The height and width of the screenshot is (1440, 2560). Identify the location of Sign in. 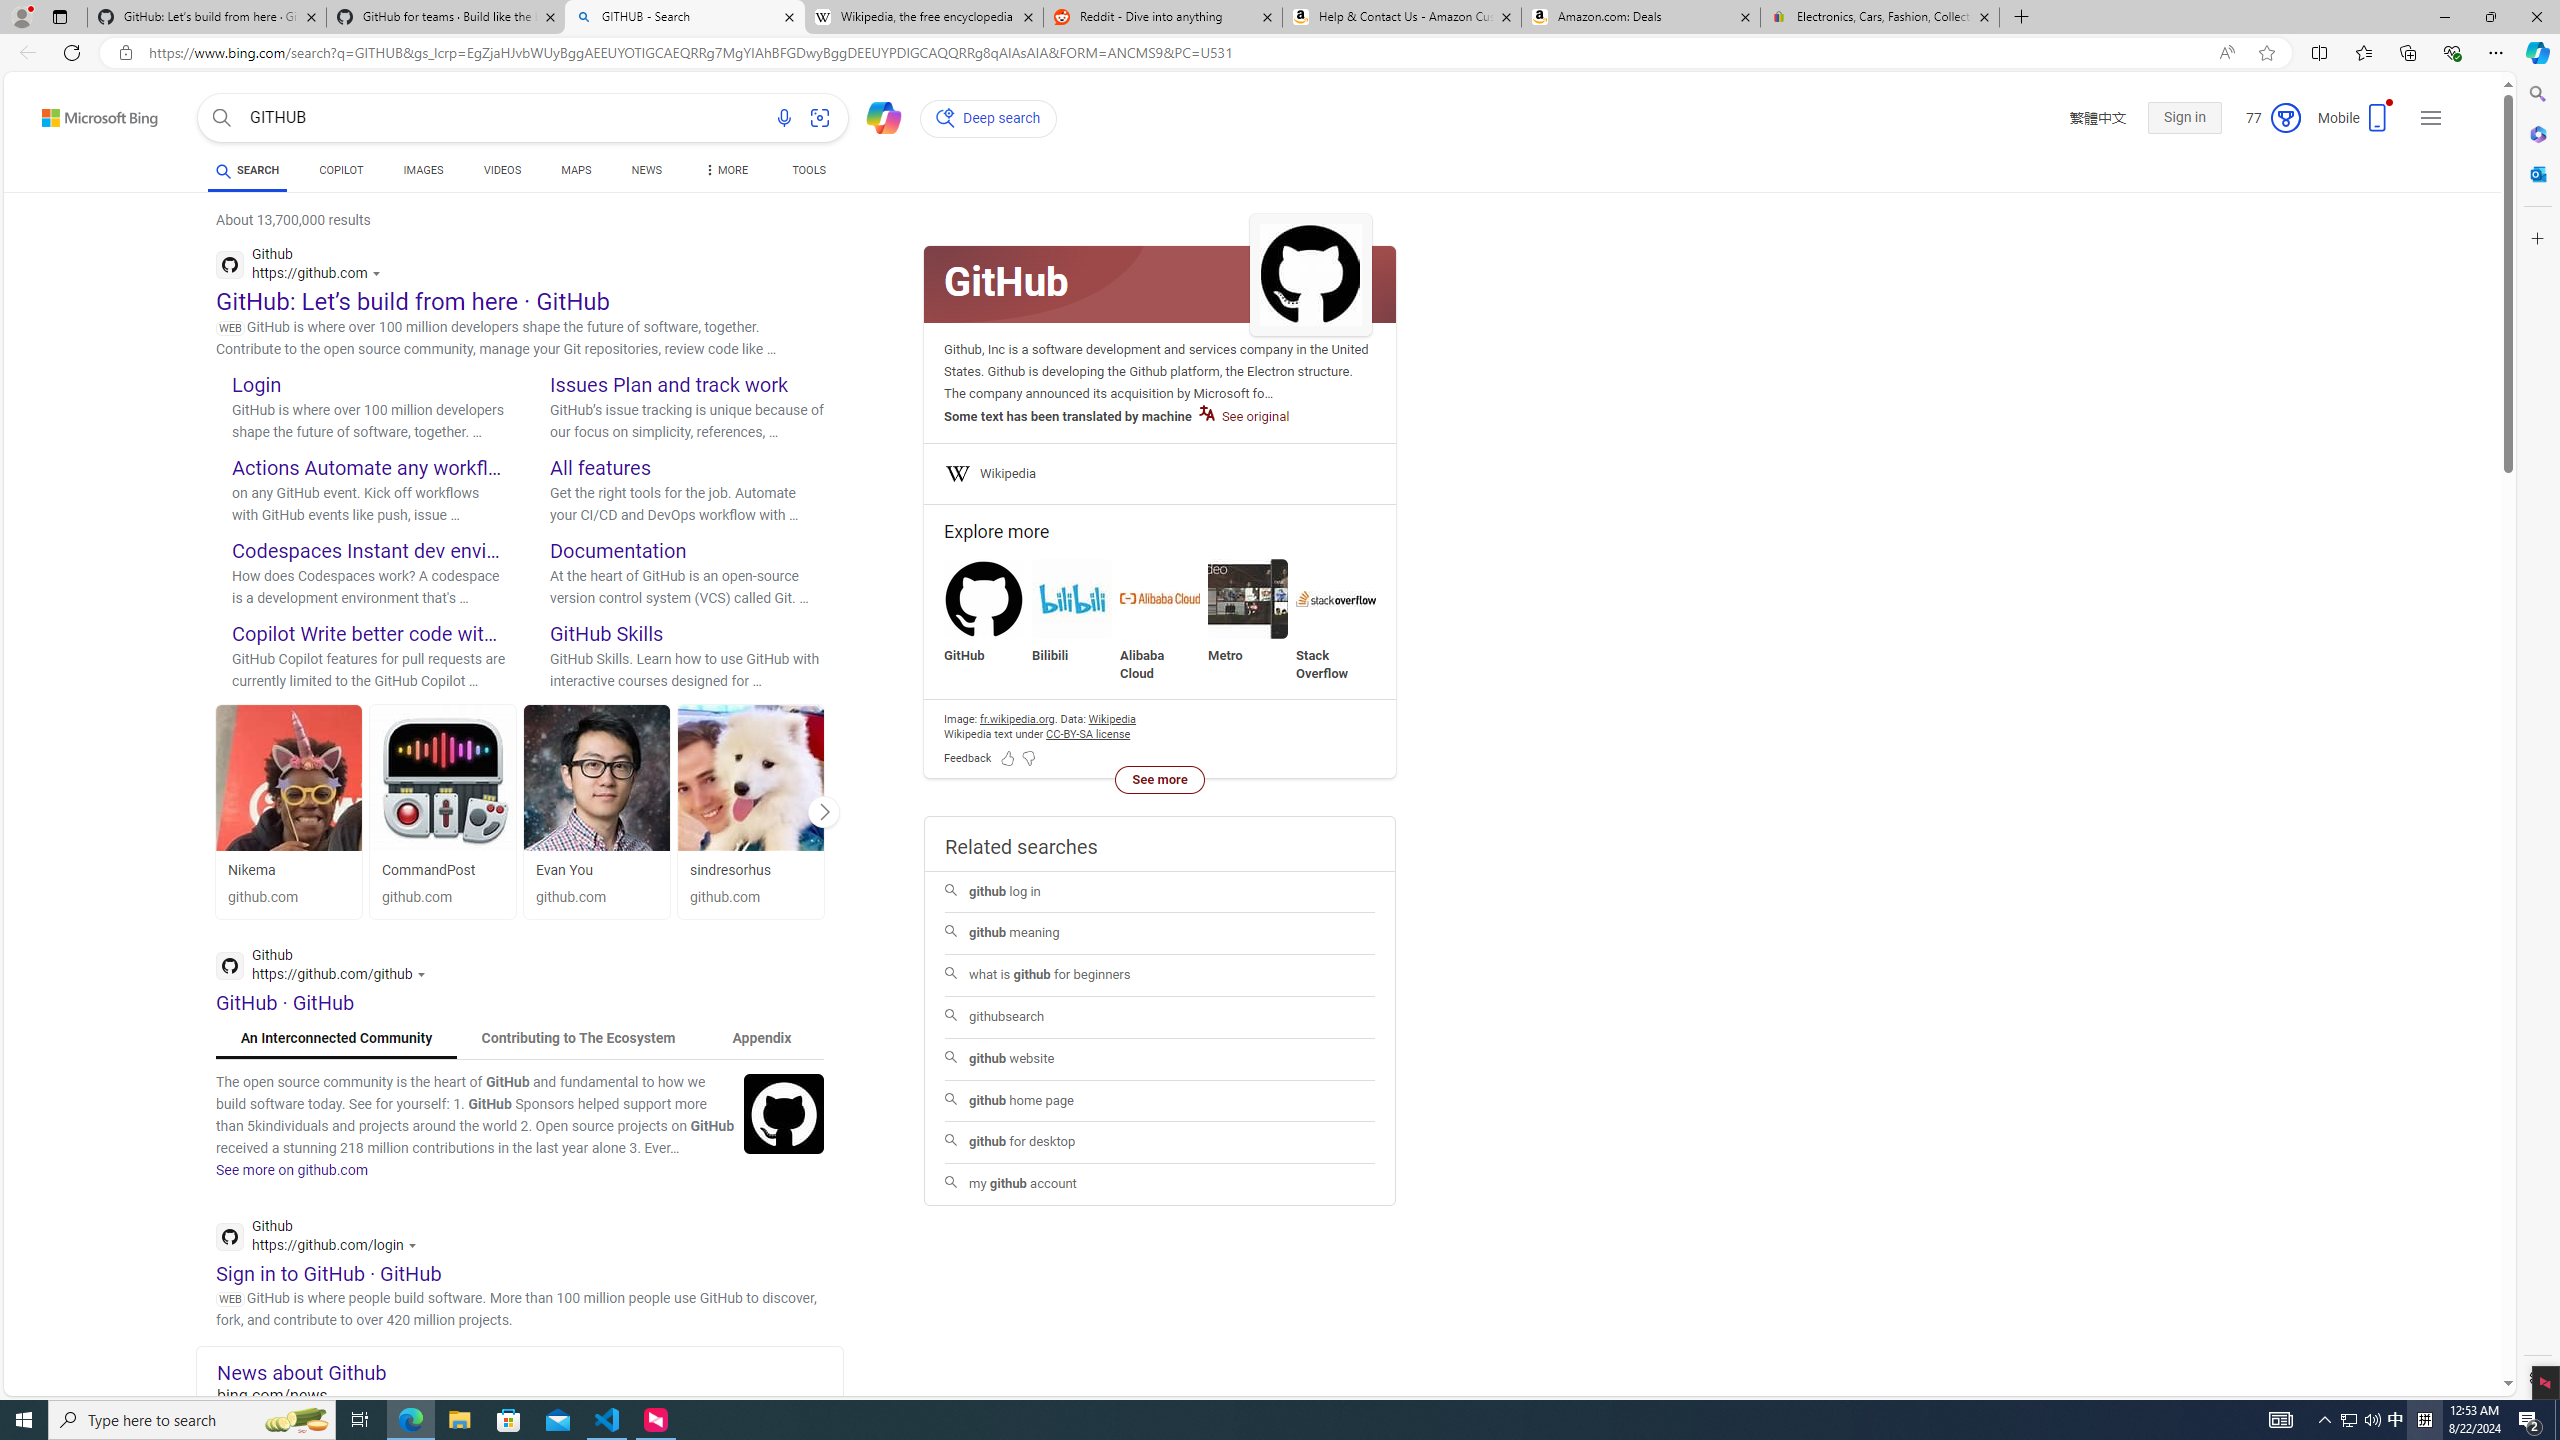
(2184, 118).